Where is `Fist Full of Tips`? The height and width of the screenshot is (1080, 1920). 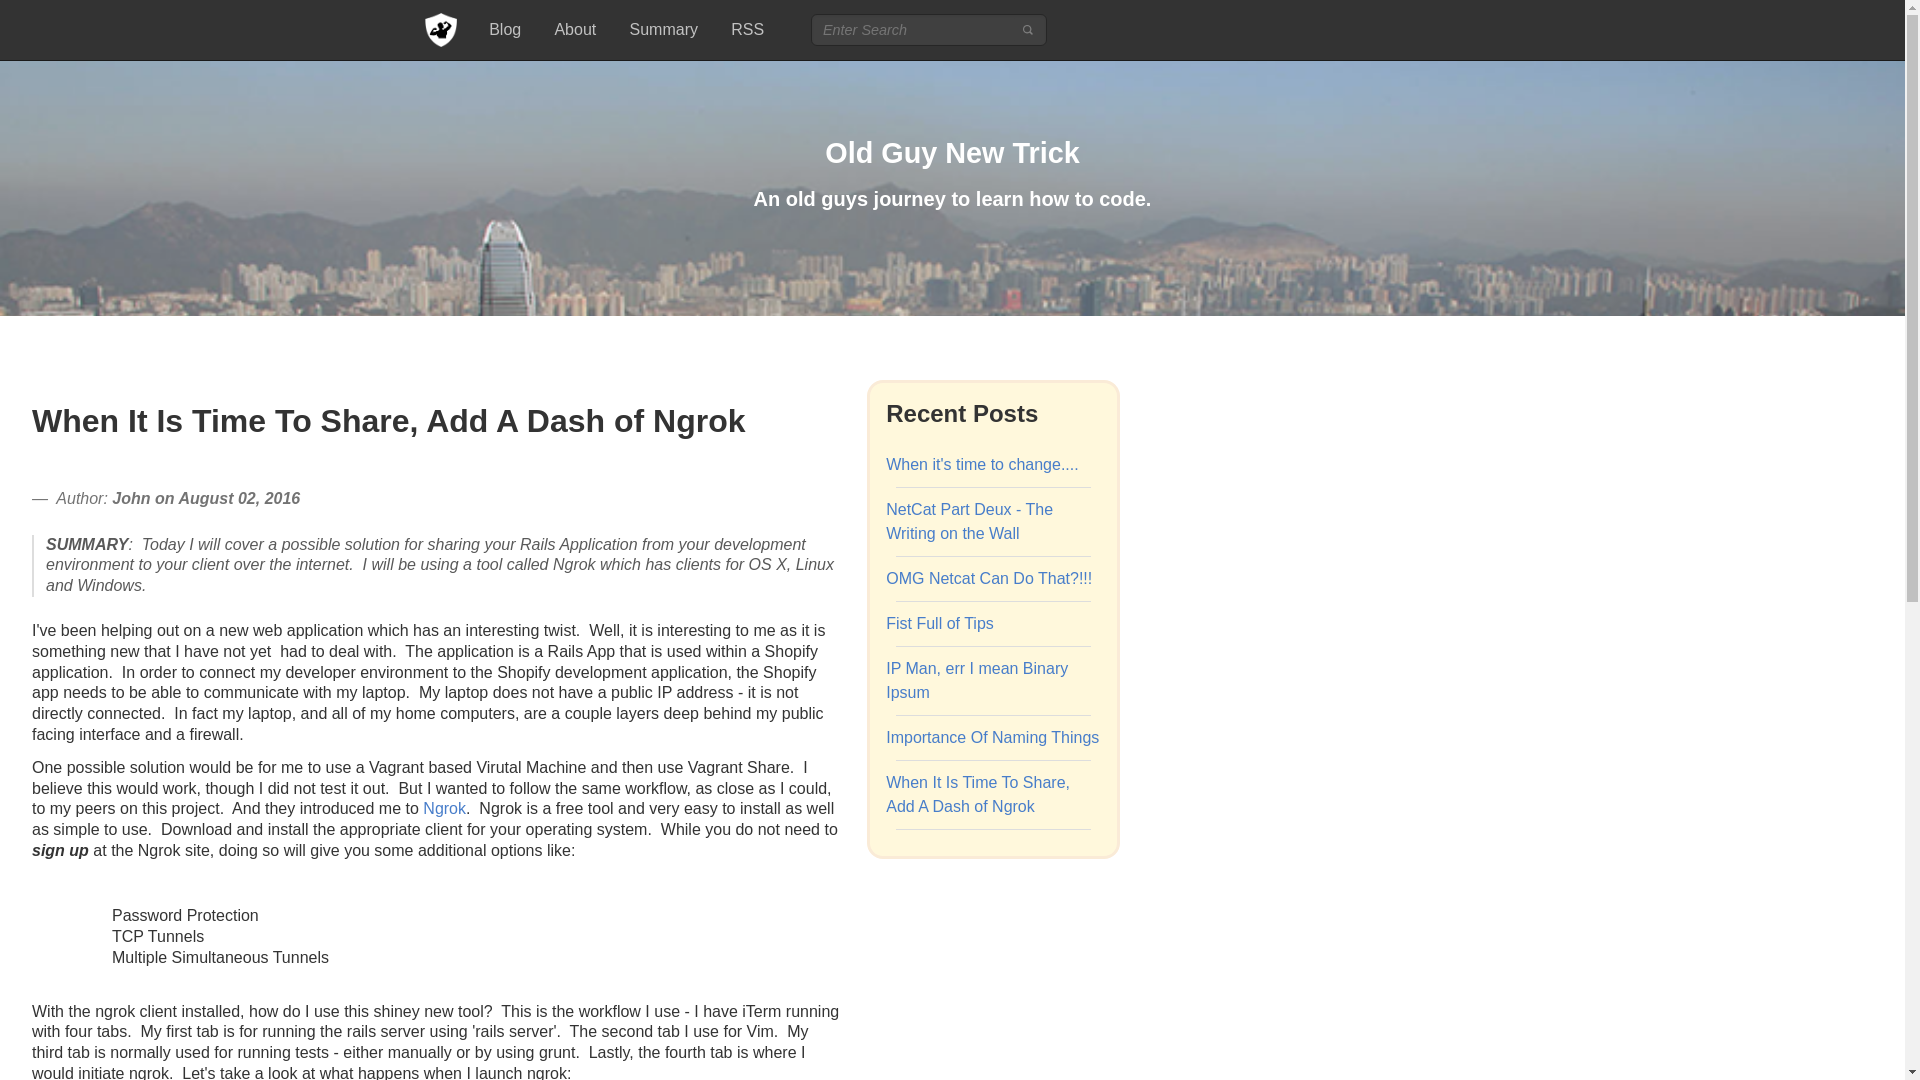
Fist Full of Tips is located at coordinates (940, 622).